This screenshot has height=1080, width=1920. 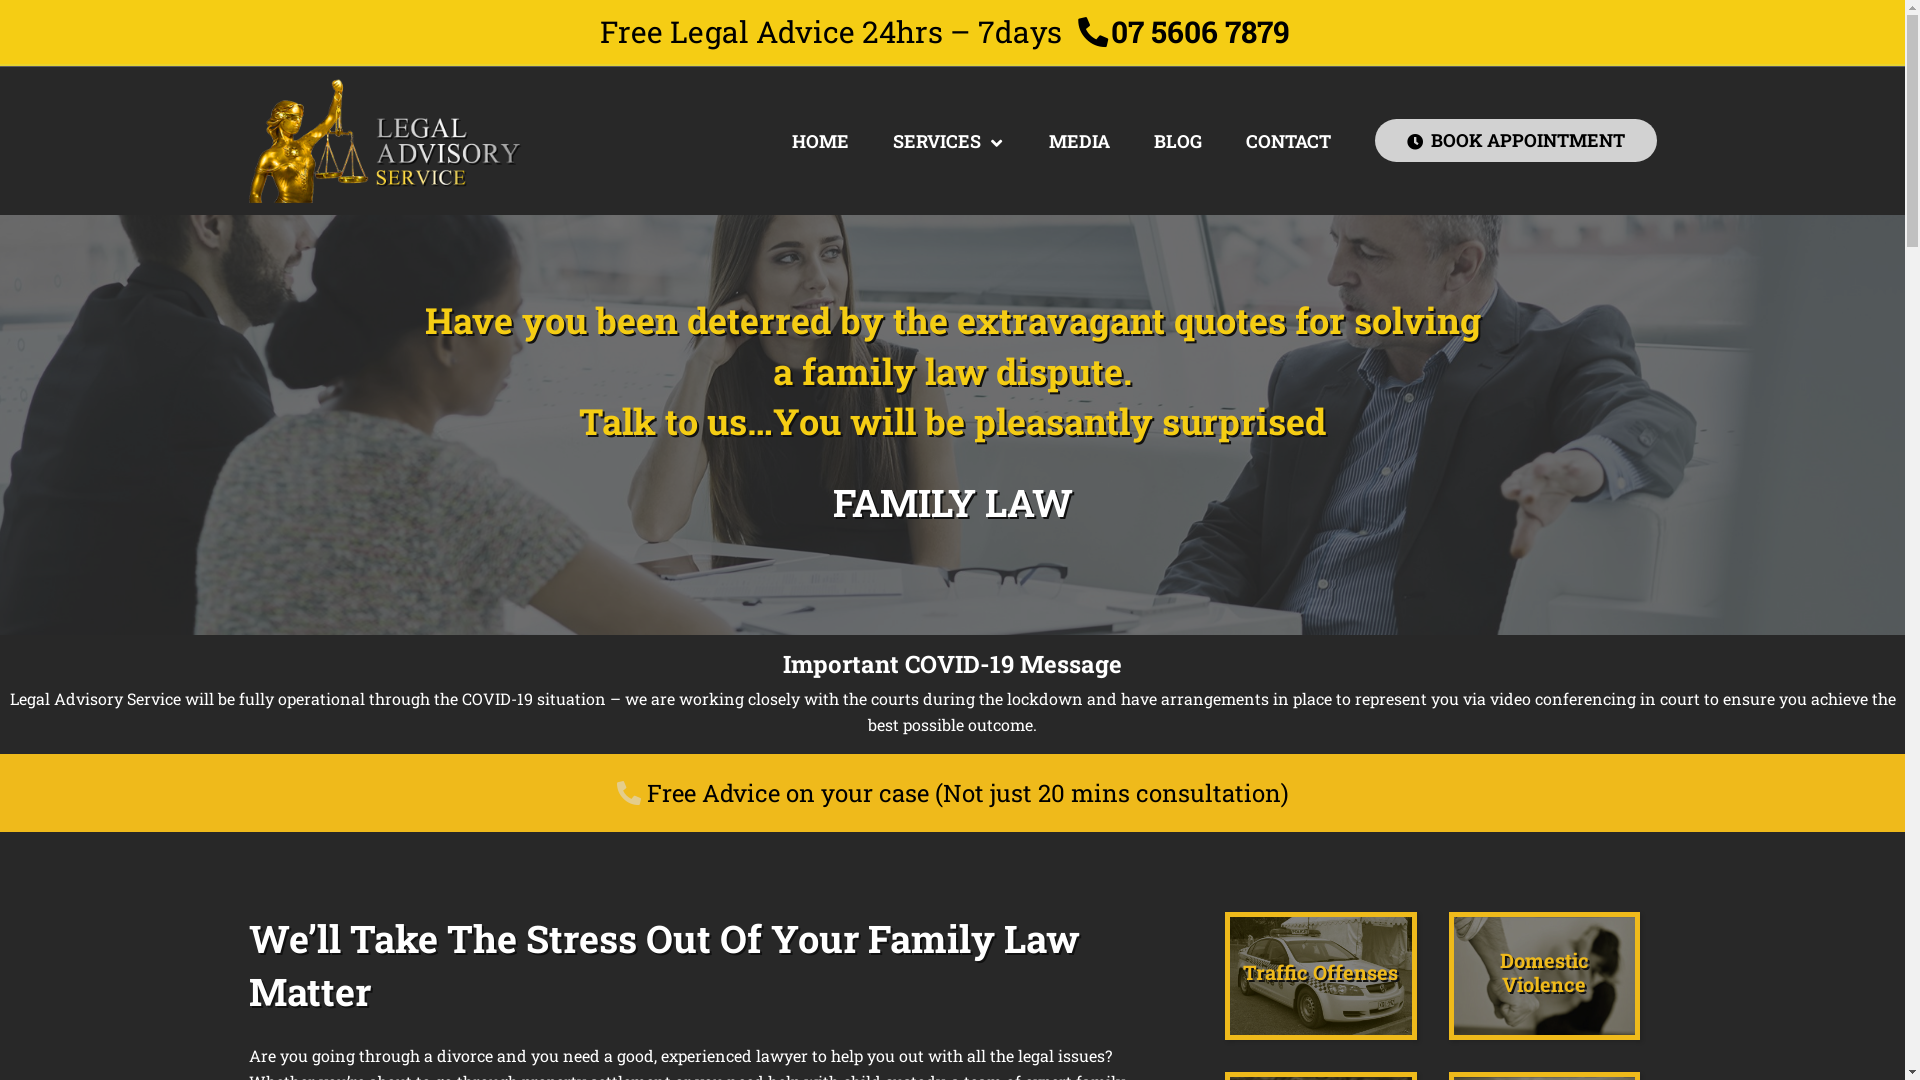 I want to click on Free Advice on your case (Not just 20 mins consultation), so click(x=952, y=793).